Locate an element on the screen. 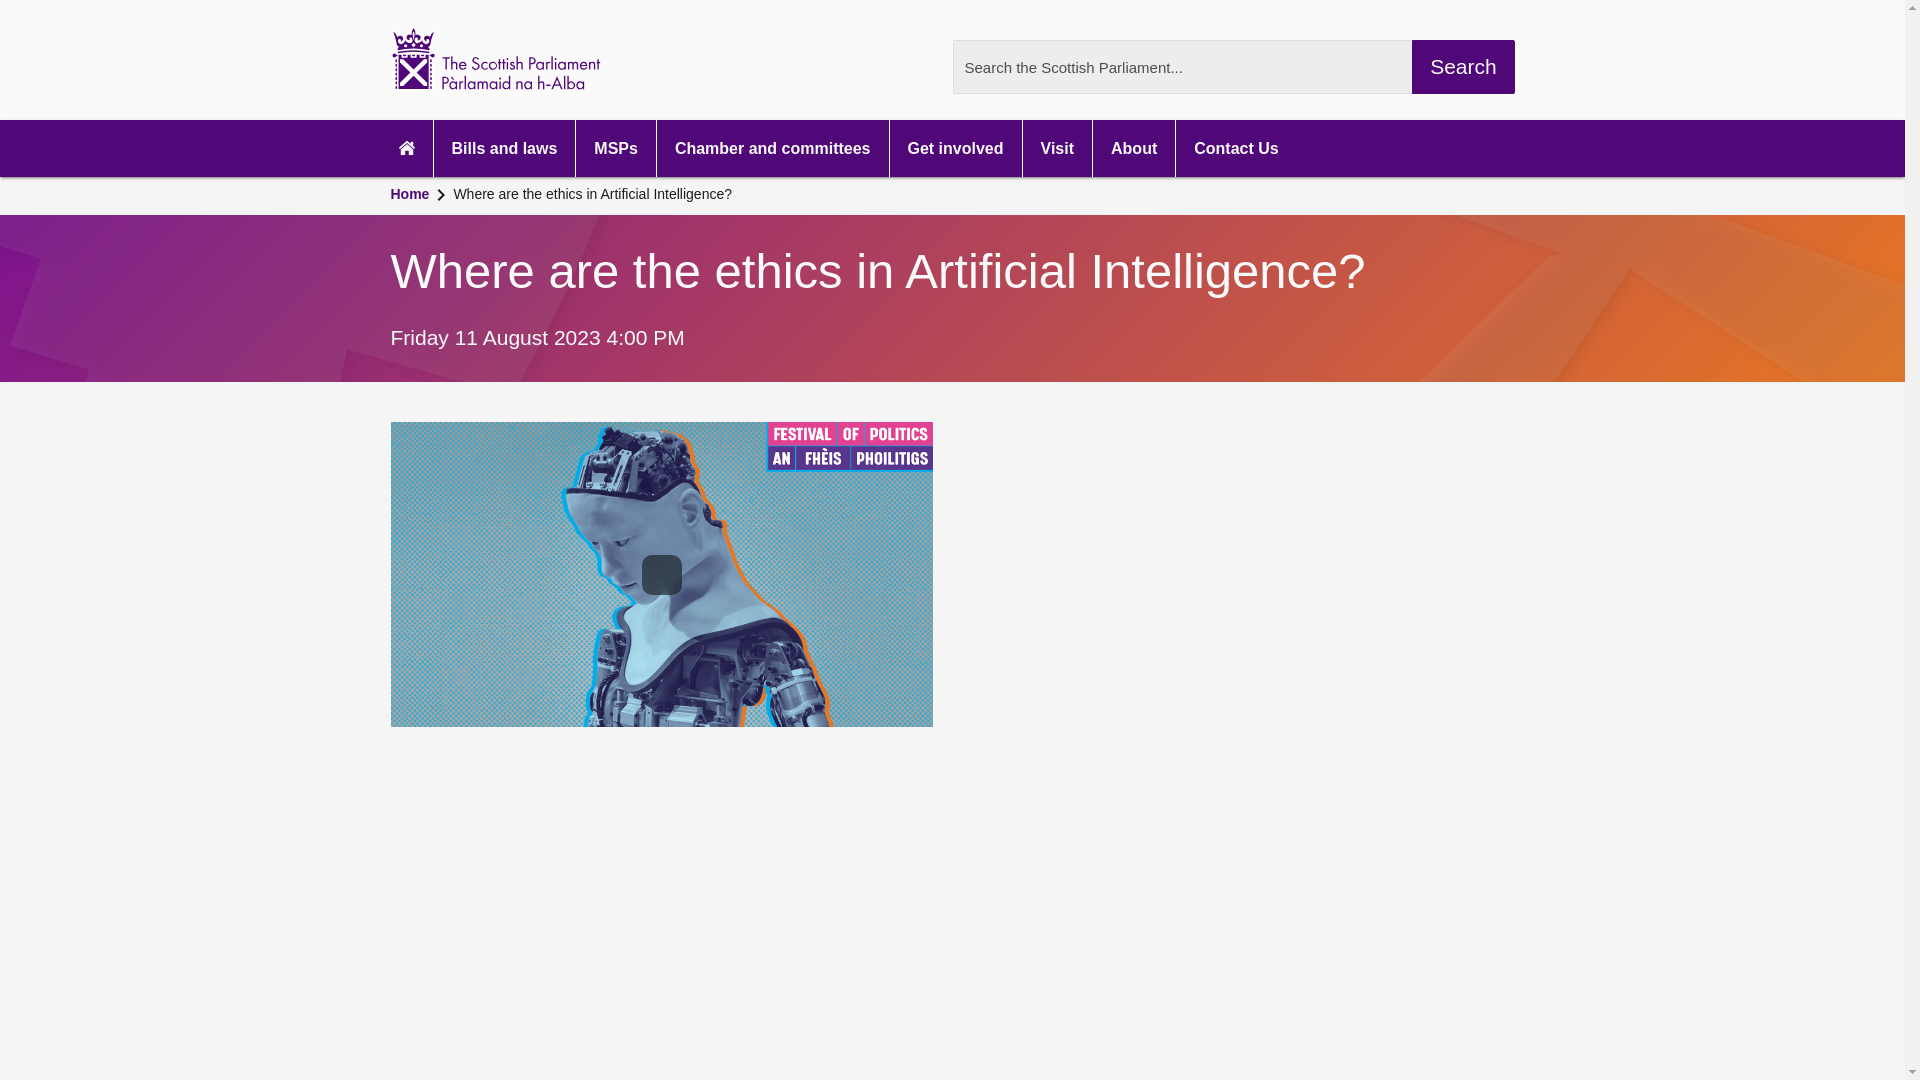 The width and height of the screenshot is (1920, 1080). MSPs is located at coordinates (616, 148).